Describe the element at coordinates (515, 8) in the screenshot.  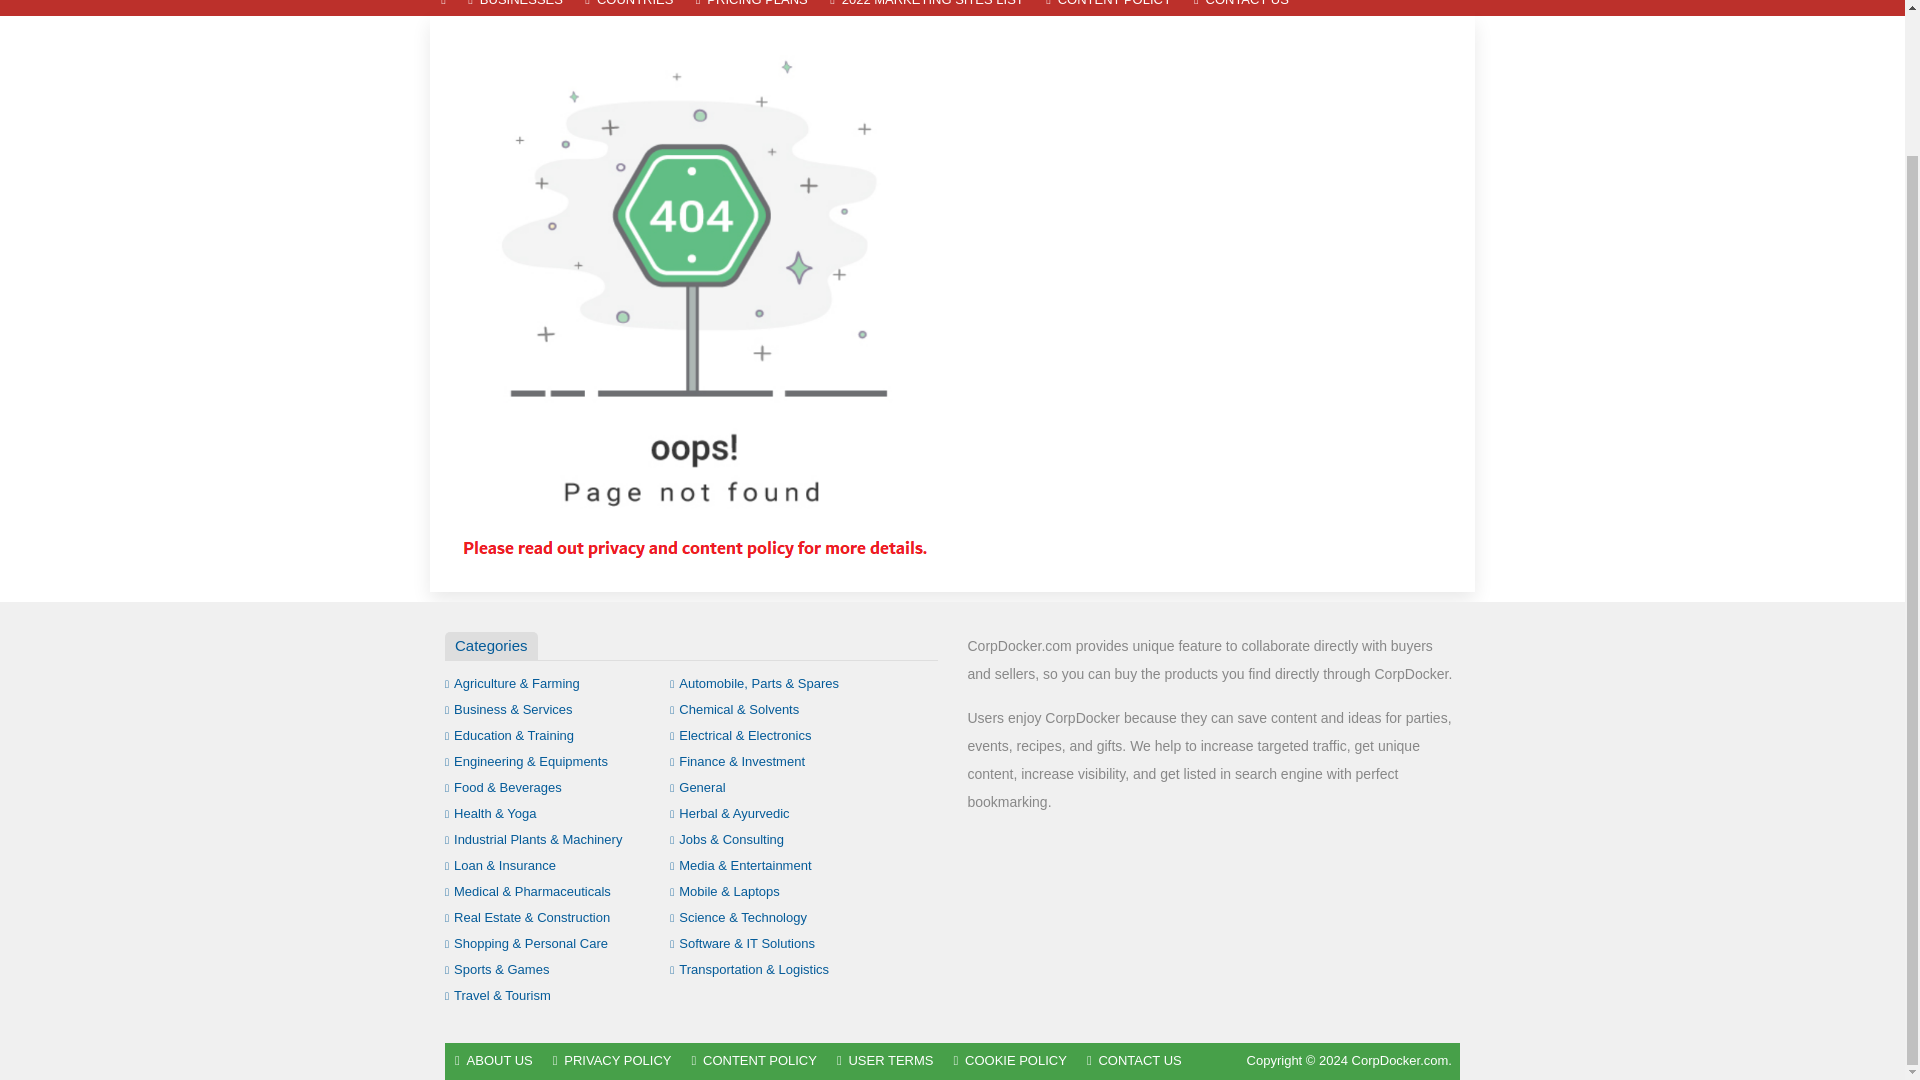
I see `BUSINESSES` at that location.